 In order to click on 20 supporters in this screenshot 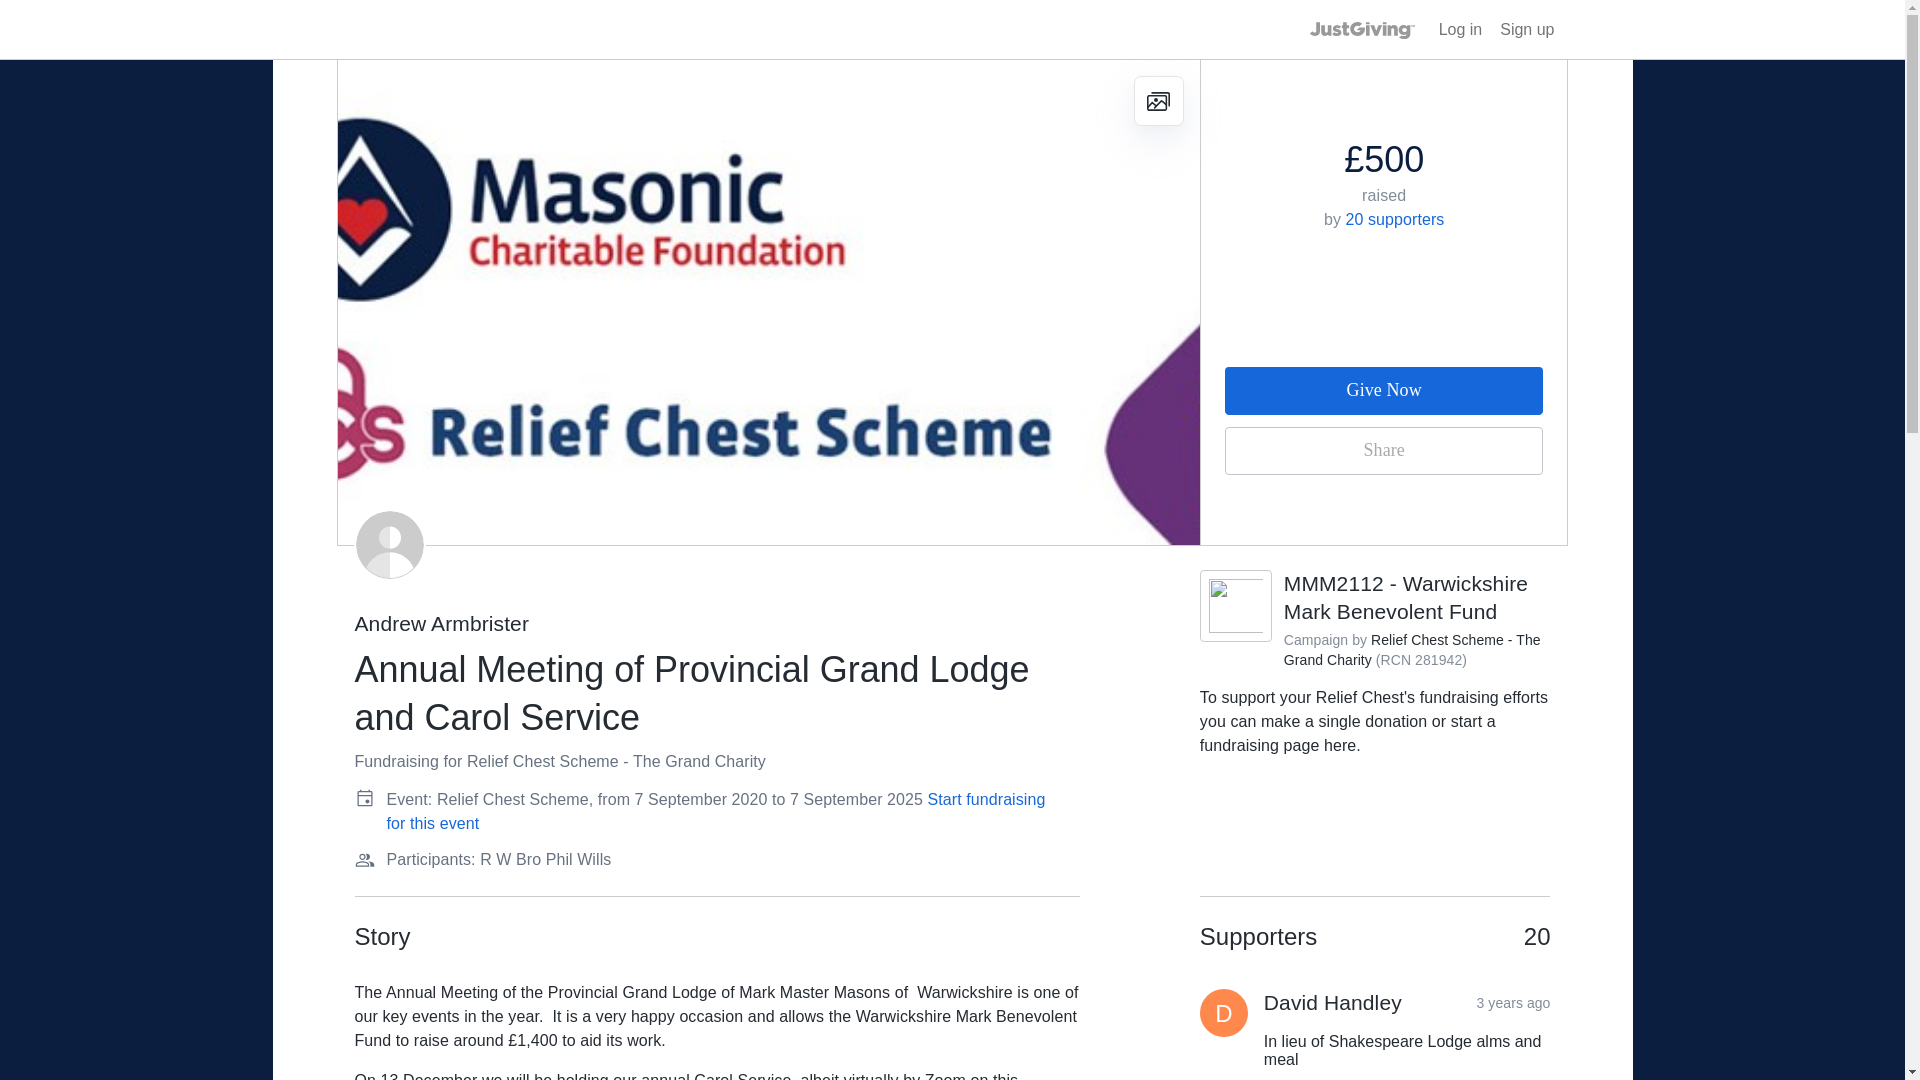, I will do `click(1395, 218)`.